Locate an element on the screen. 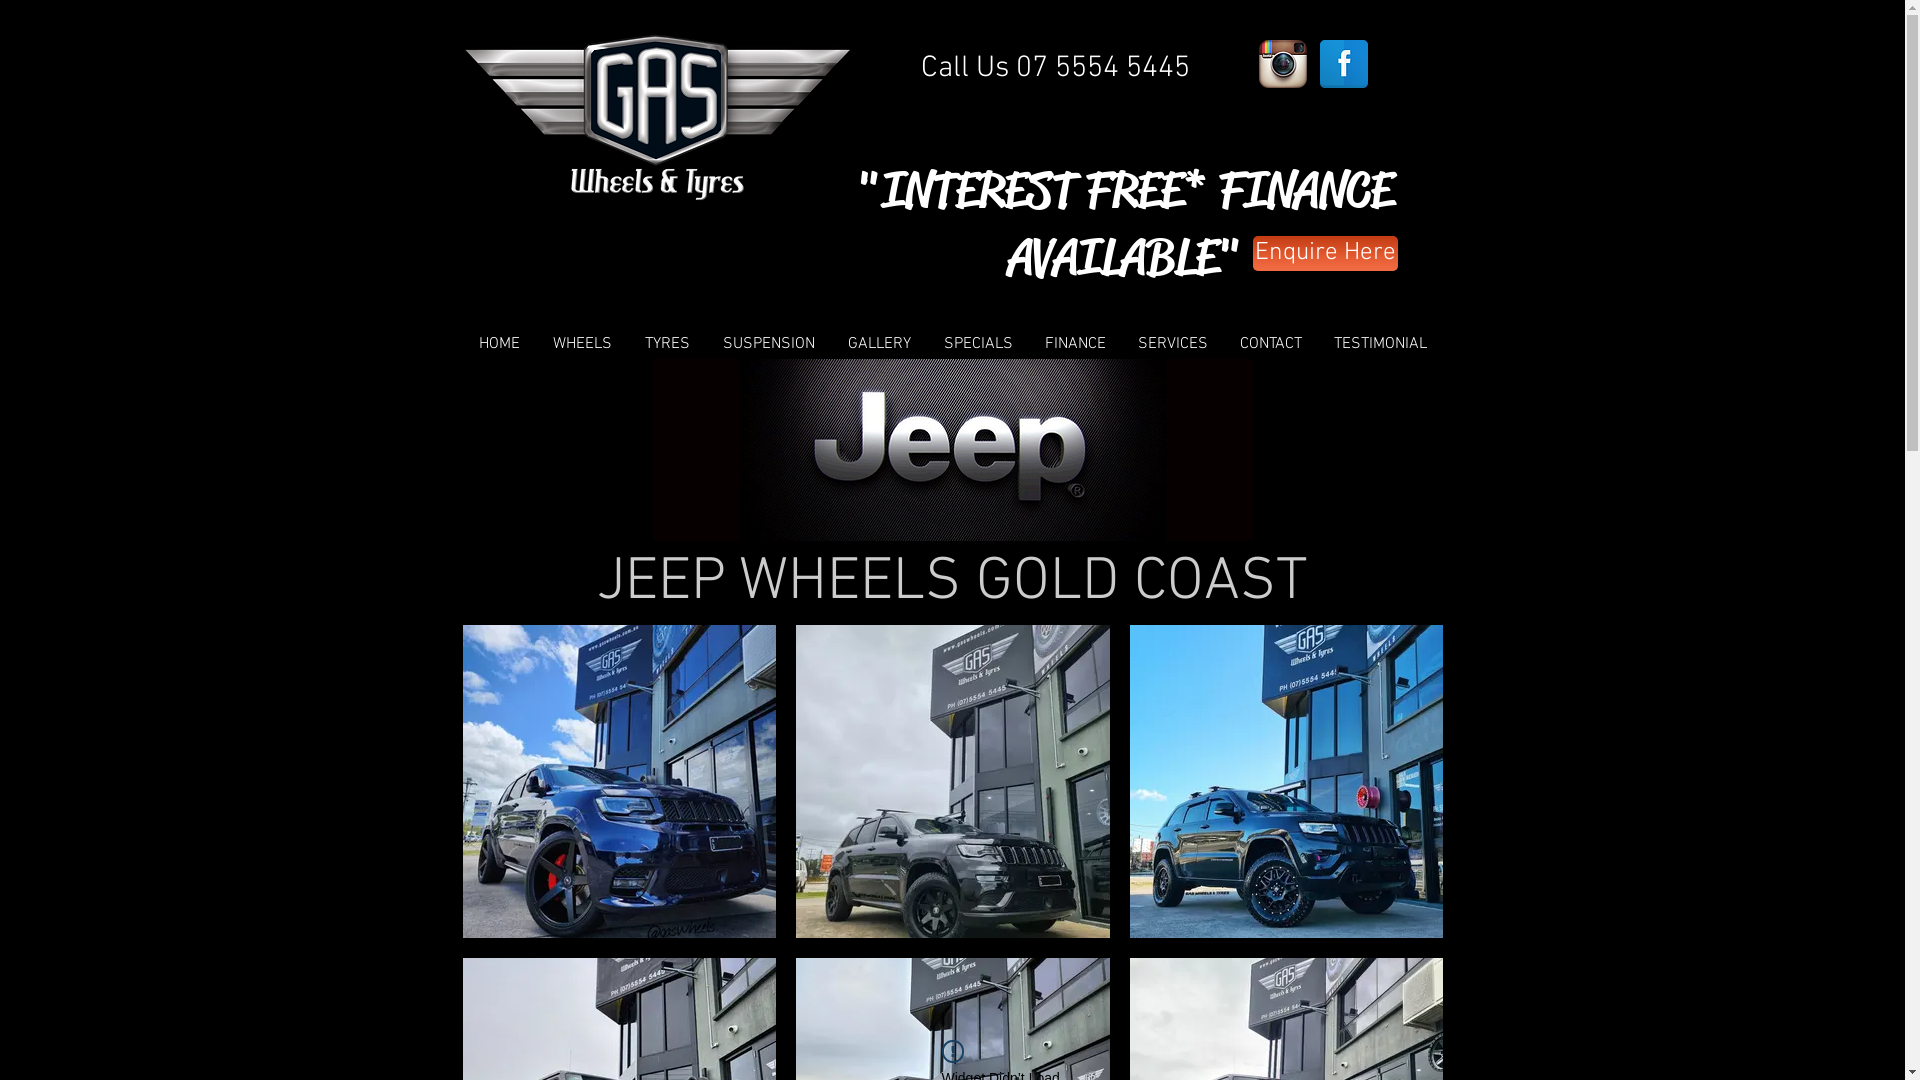 Image resolution: width=1920 pixels, height=1080 pixels. Call Us 07 5554 5445 is located at coordinates (1054, 68).